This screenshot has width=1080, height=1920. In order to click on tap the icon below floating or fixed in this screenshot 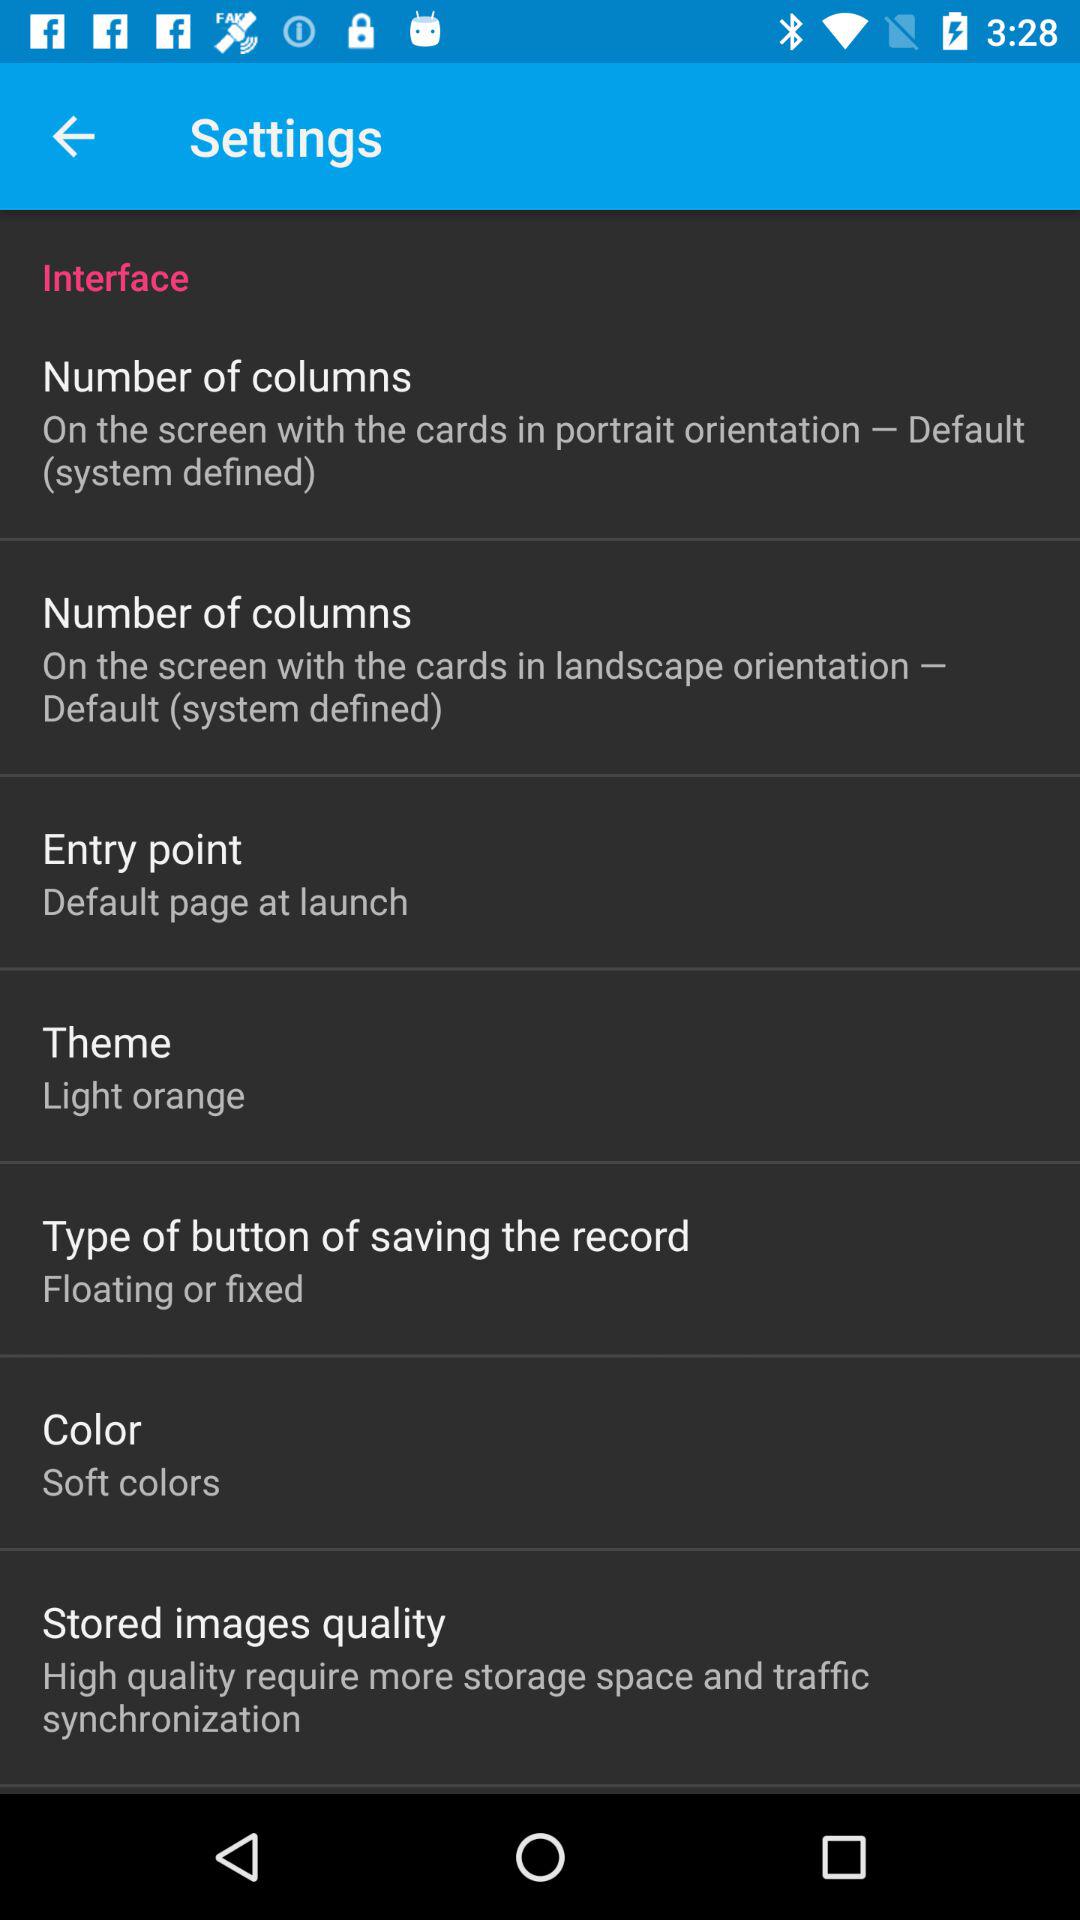, I will do `click(92, 1428)`.